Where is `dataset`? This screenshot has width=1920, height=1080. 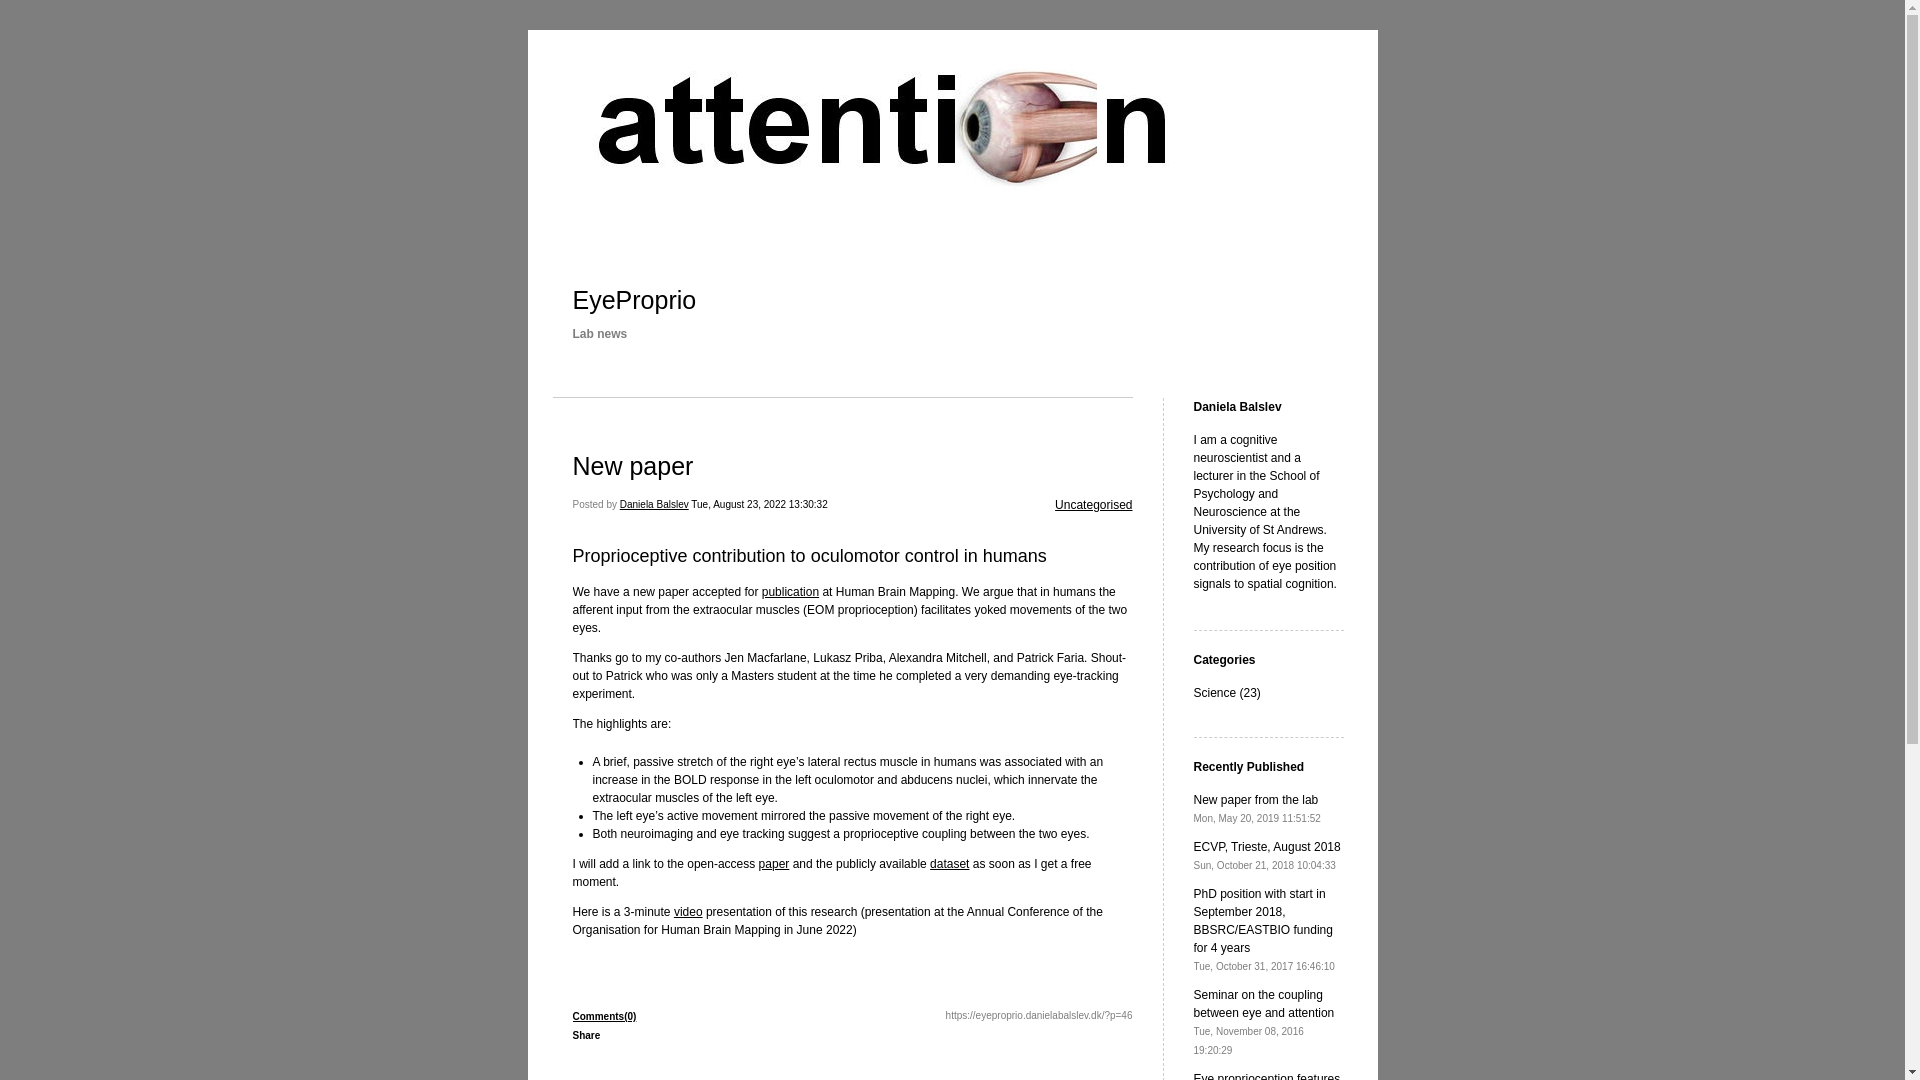
dataset is located at coordinates (1093, 504).